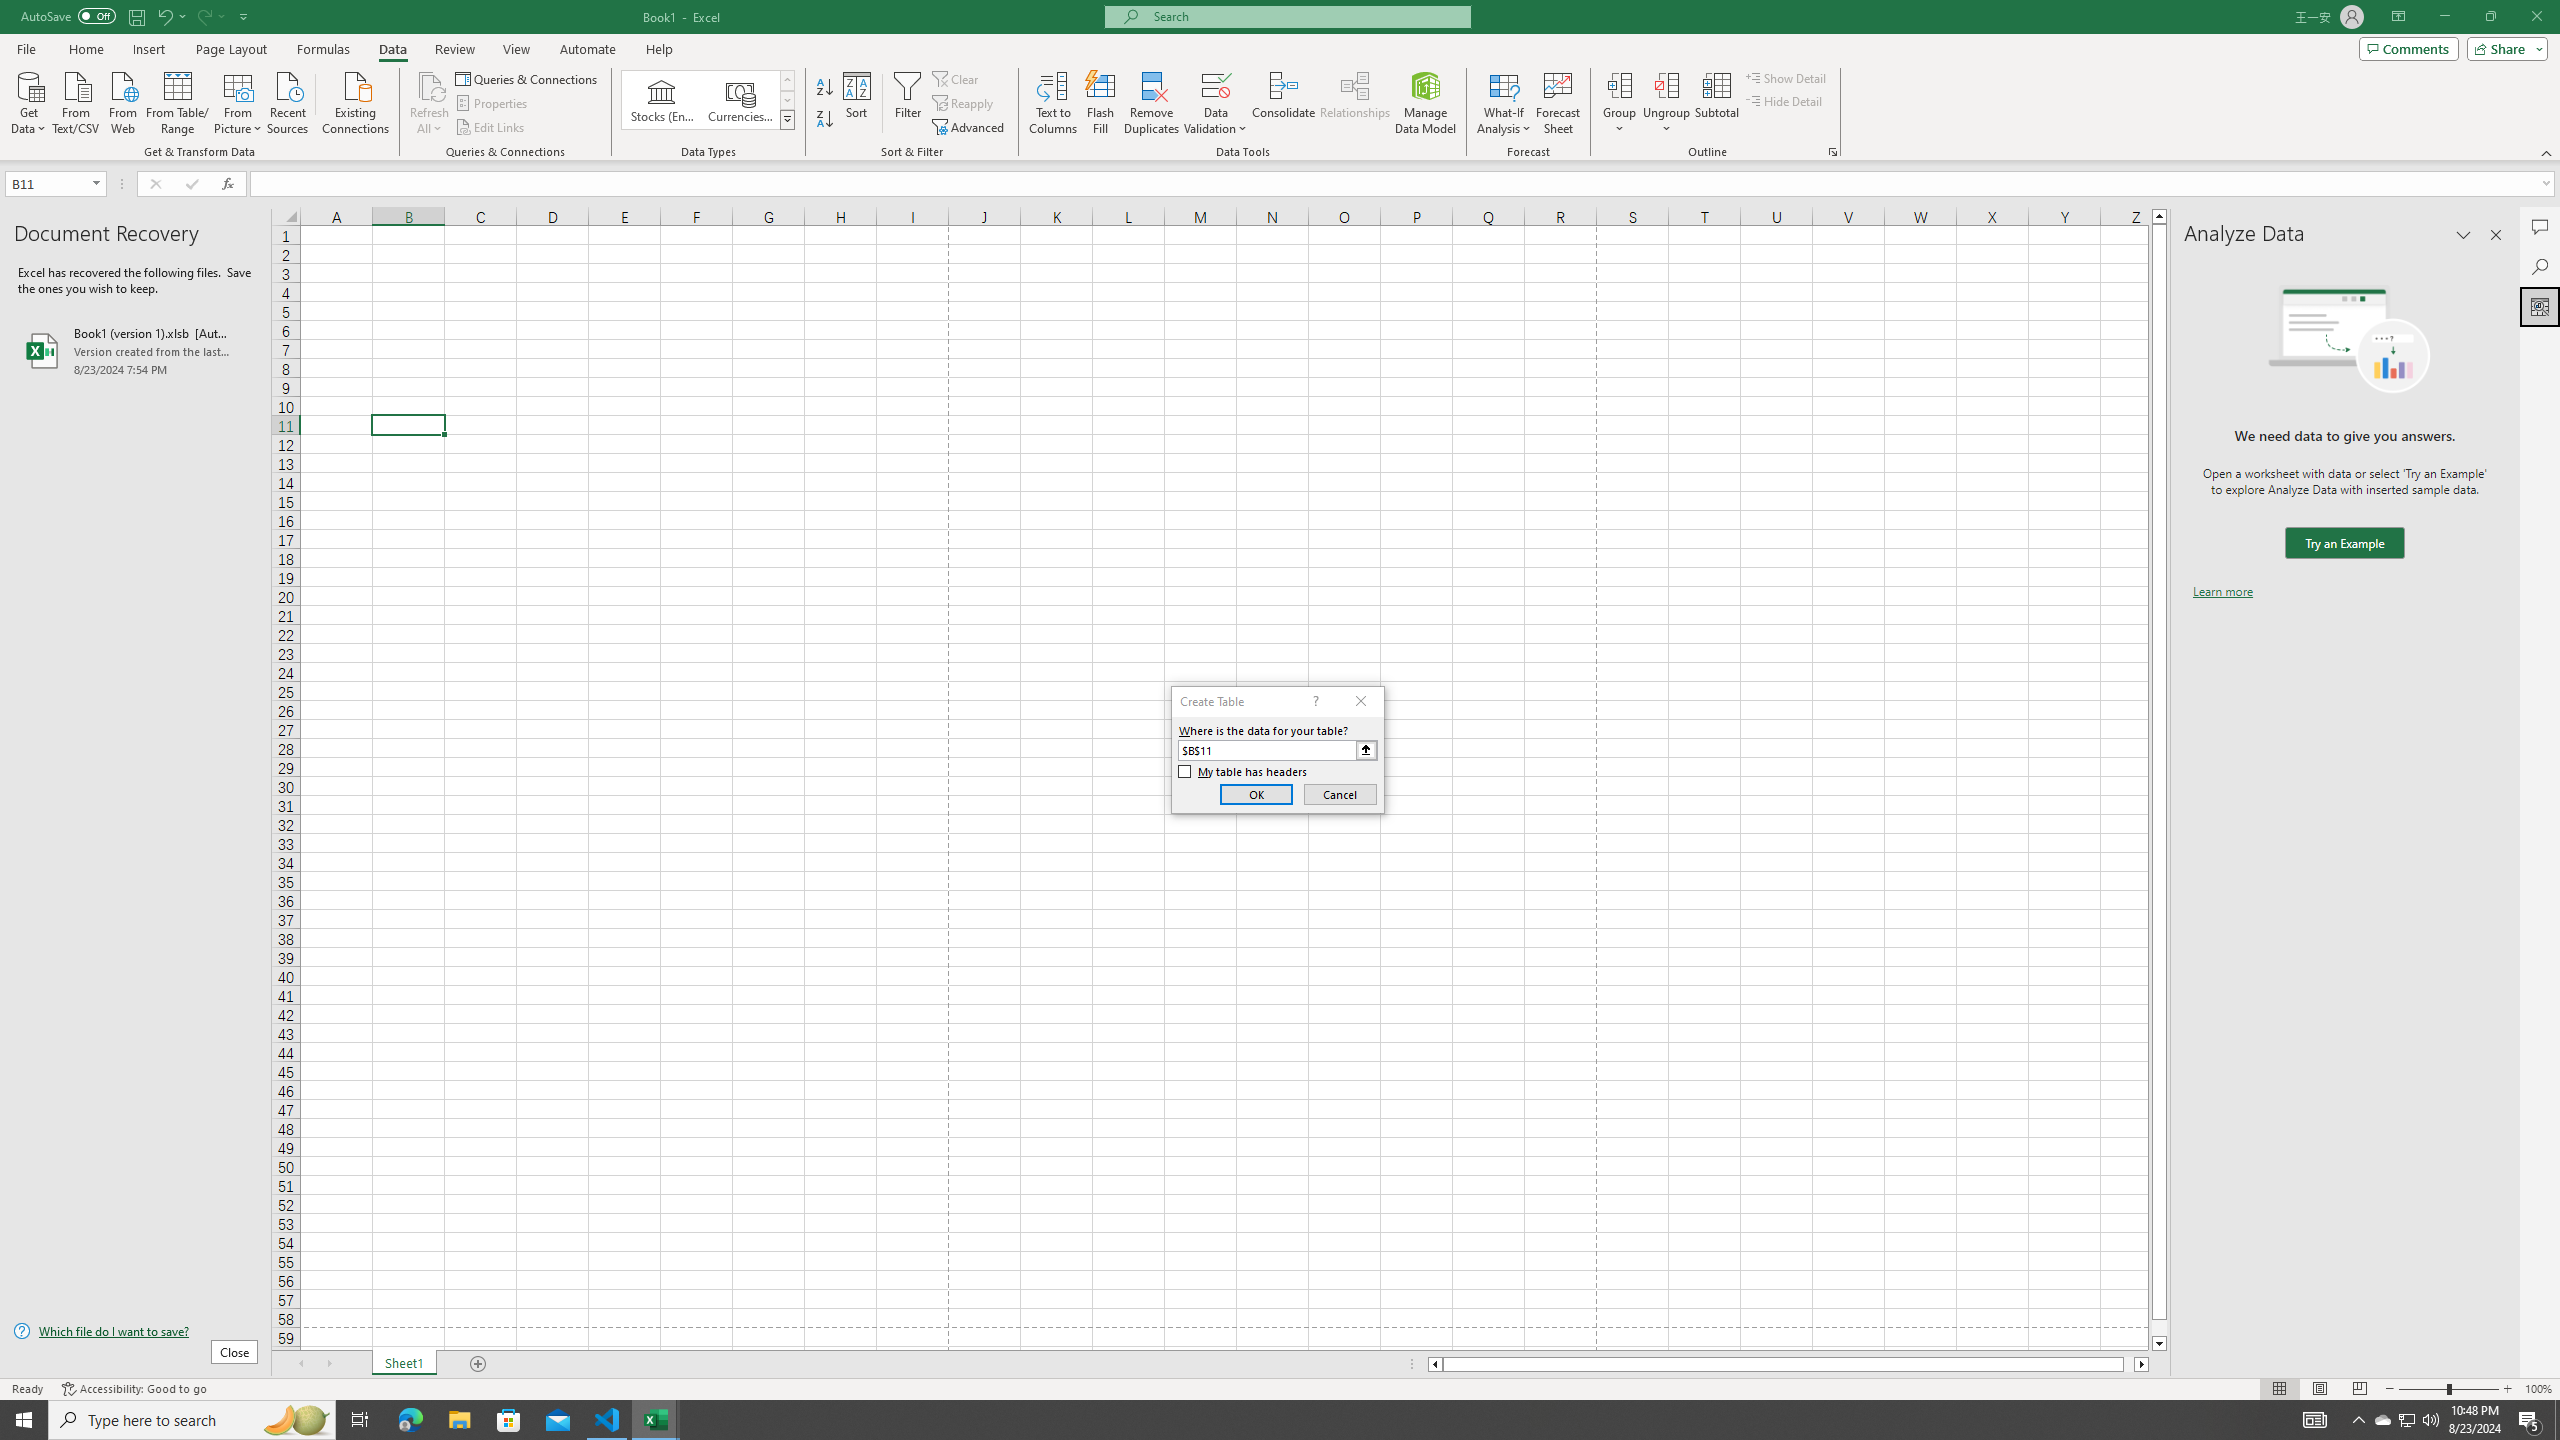 This screenshot has height=1440, width=2560. I want to click on Sort Z to A, so click(826, 120).